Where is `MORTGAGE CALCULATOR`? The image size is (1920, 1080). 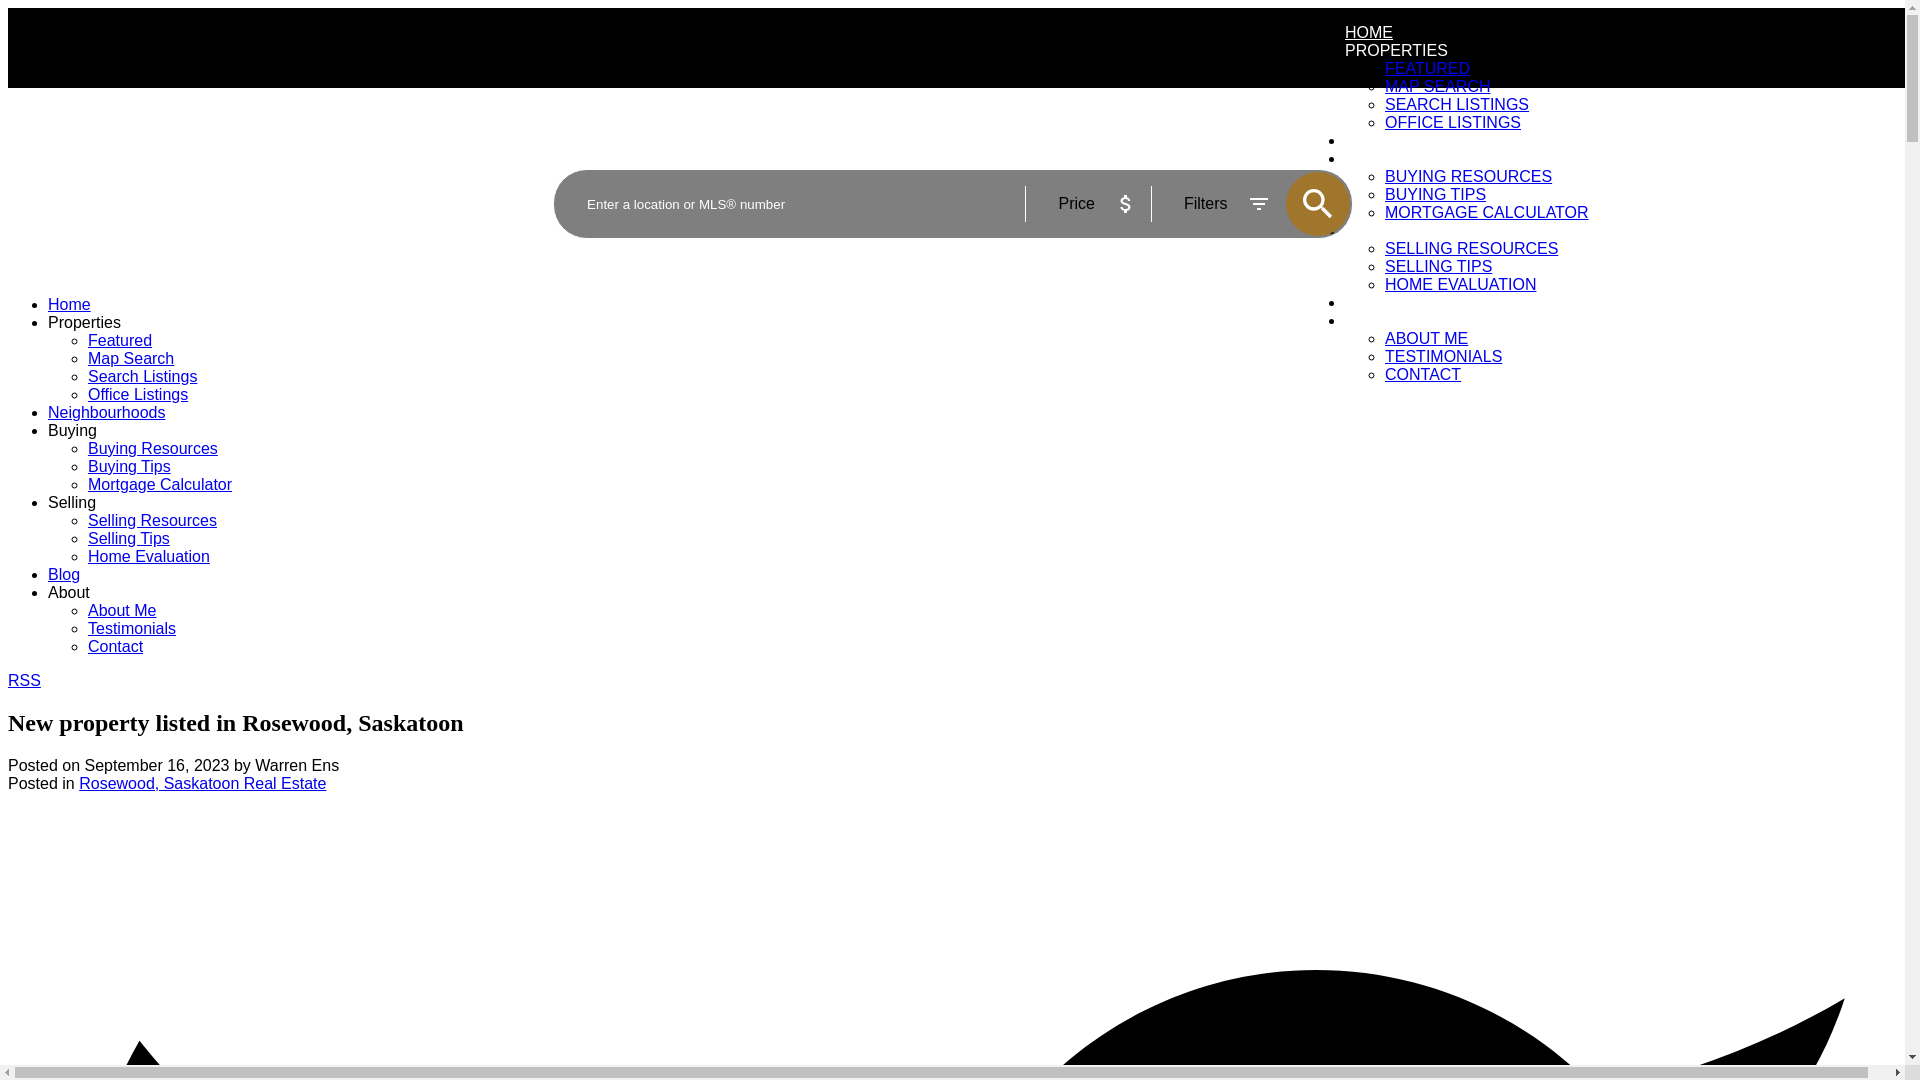 MORTGAGE CALCULATOR is located at coordinates (1486, 212).